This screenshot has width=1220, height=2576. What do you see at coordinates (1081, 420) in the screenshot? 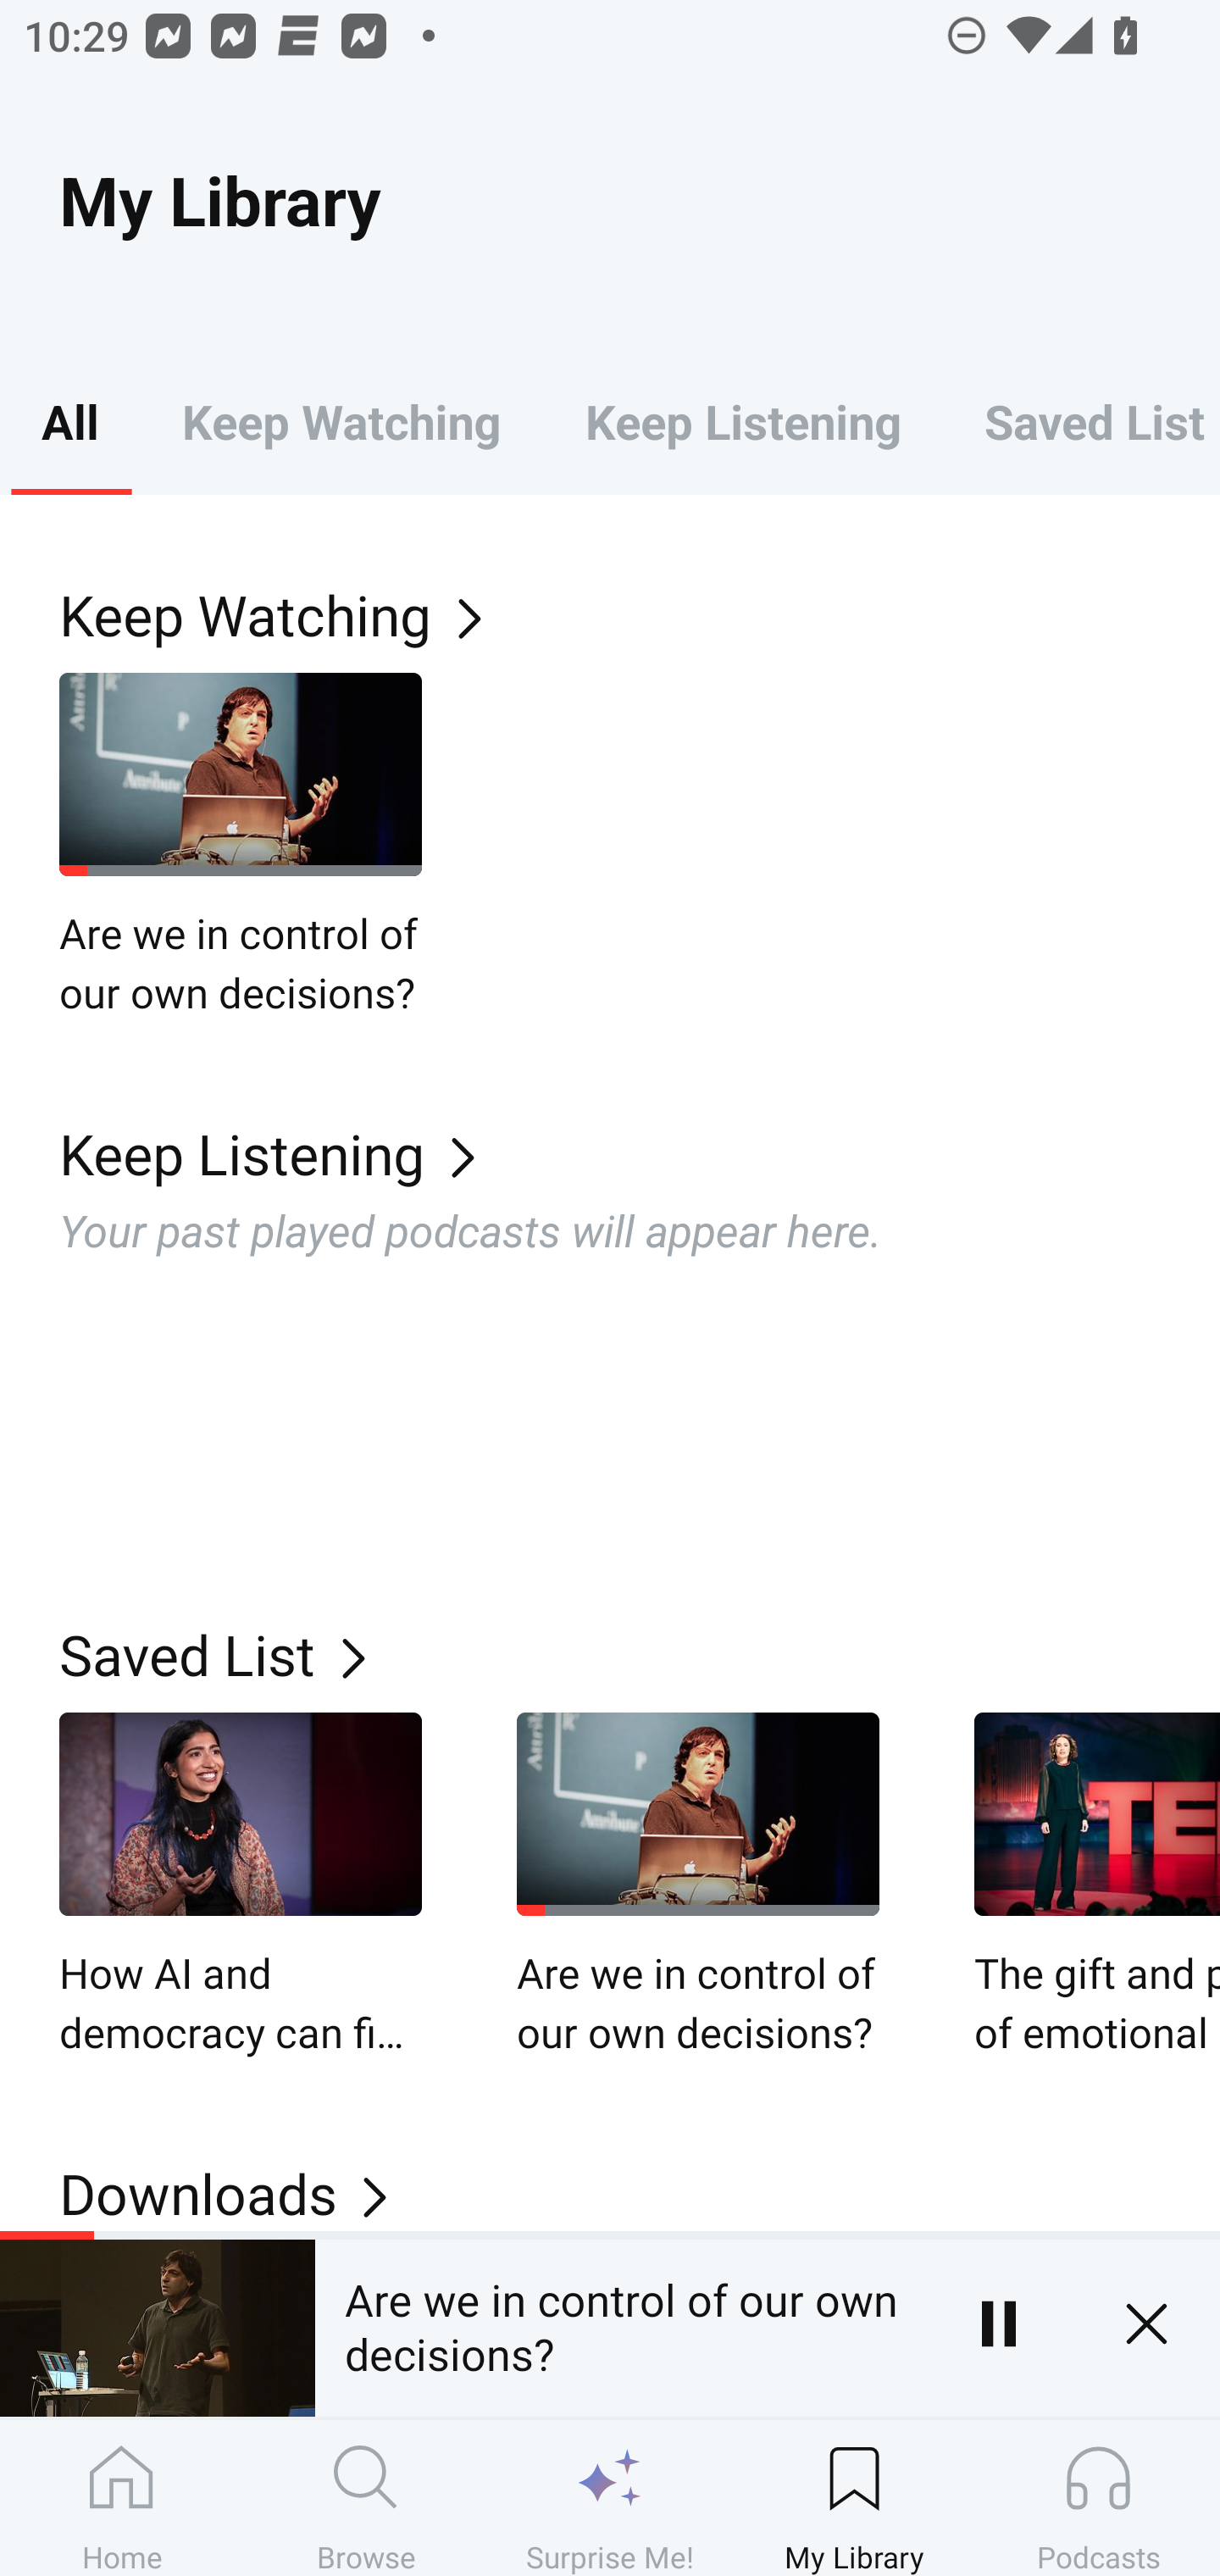
I see `Saved List` at bounding box center [1081, 420].